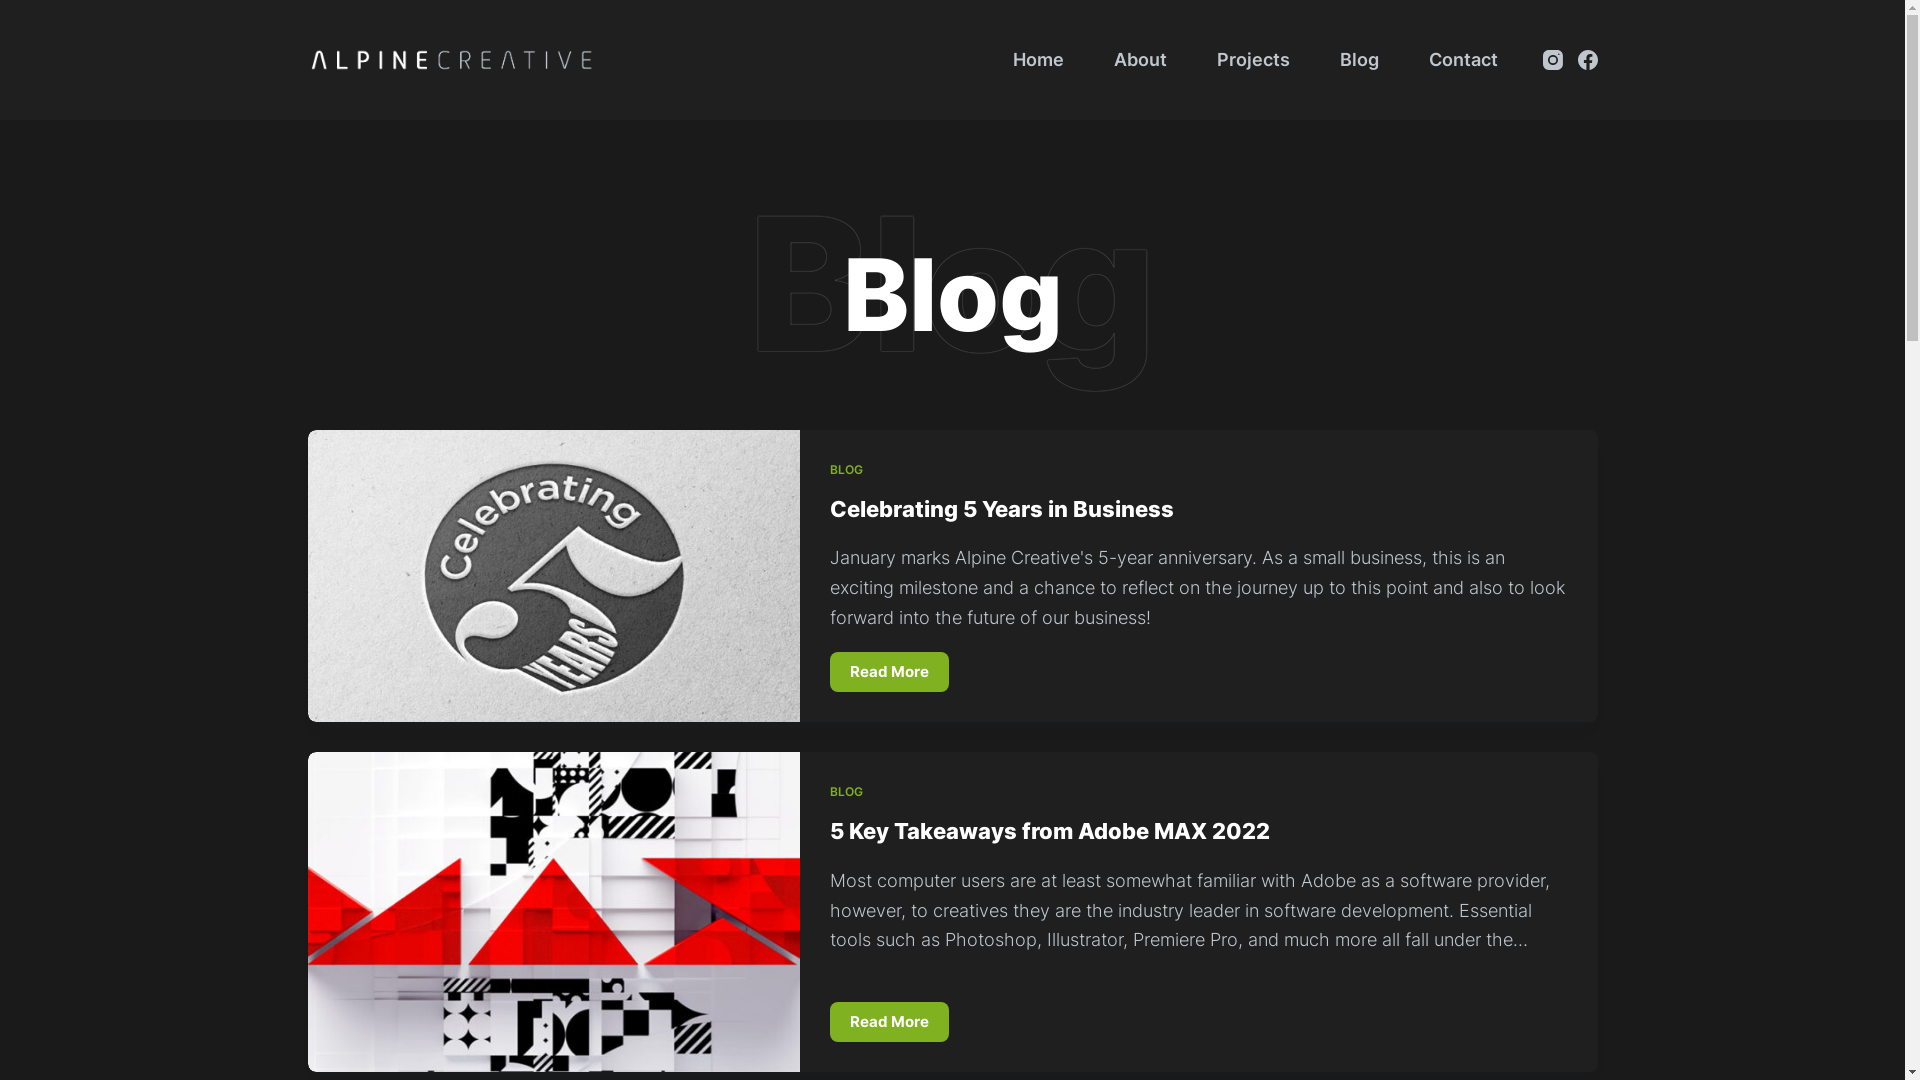 This screenshot has height=1080, width=1920. Describe the element at coordinates (1358, 60) in the screenshot. I see `Blog` at that location.